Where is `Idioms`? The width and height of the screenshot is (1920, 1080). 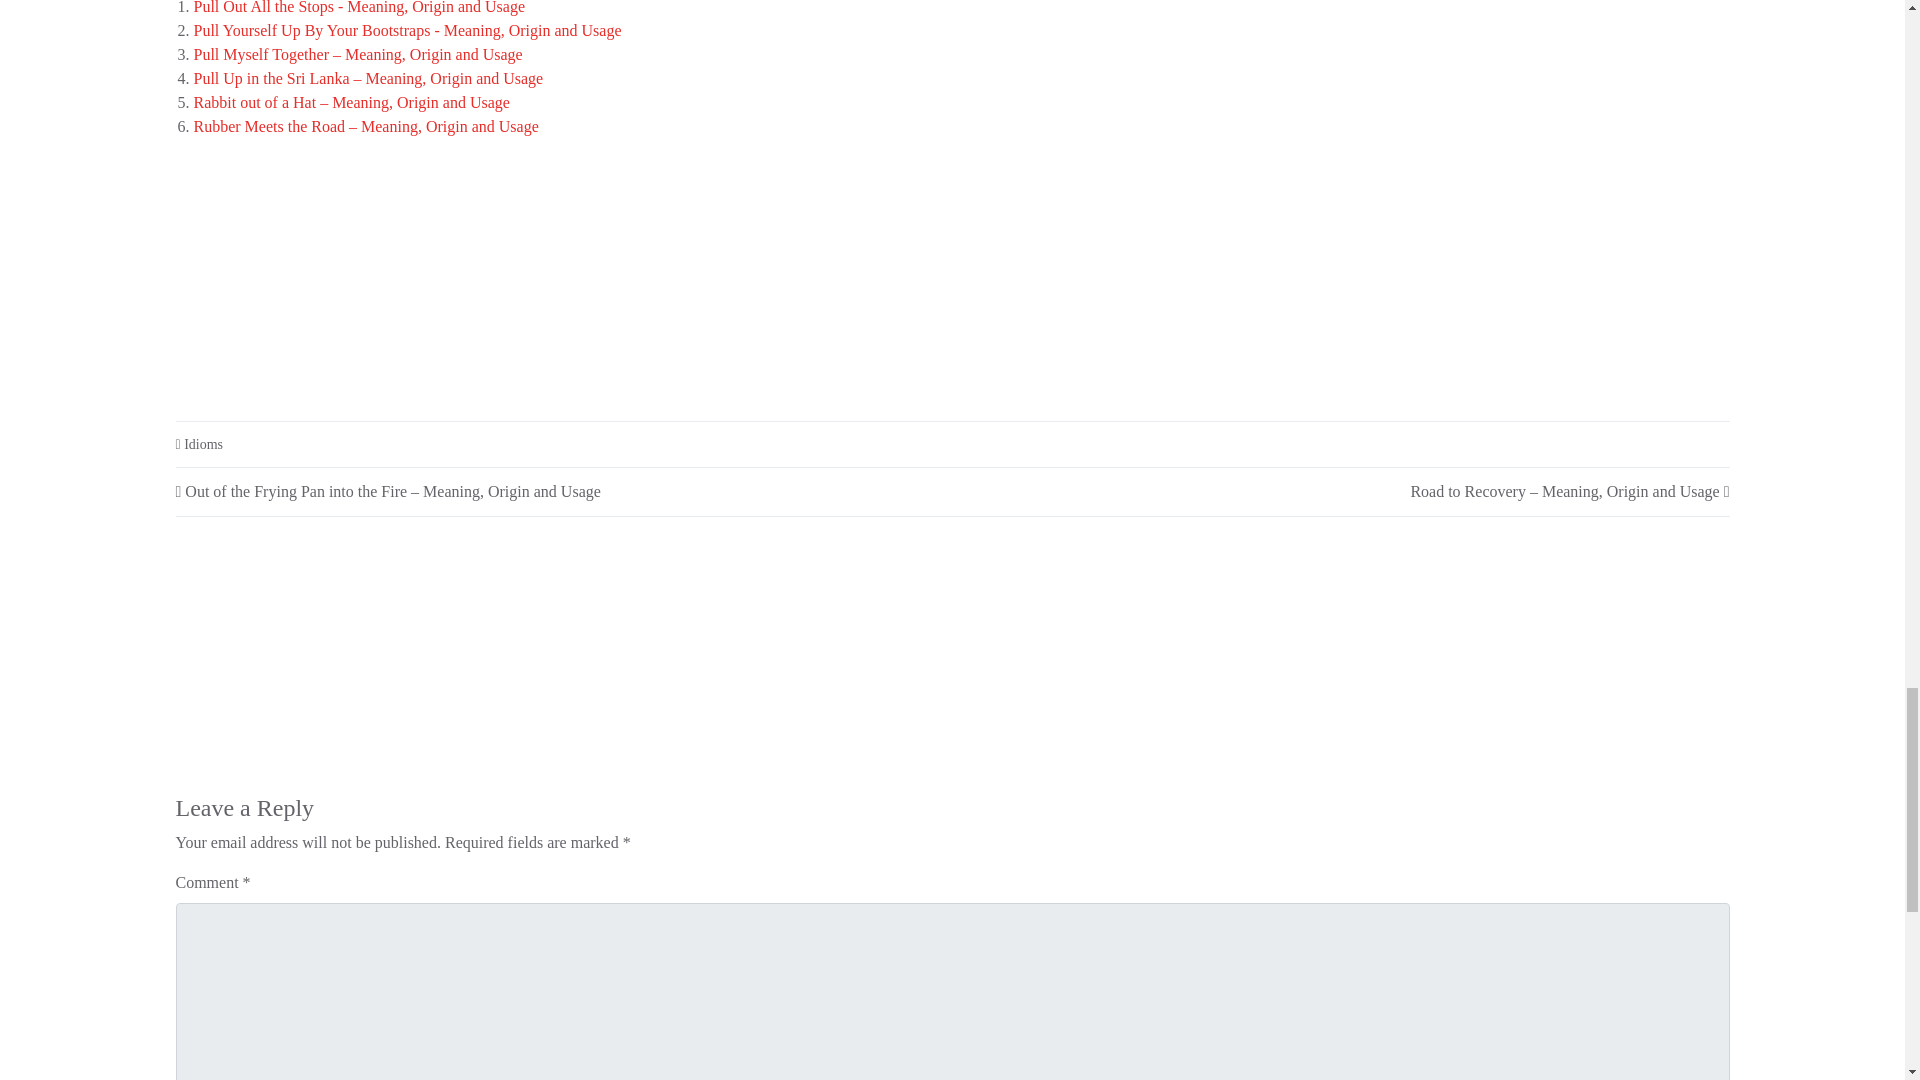
Idioms is located at coordinates (203, 444).